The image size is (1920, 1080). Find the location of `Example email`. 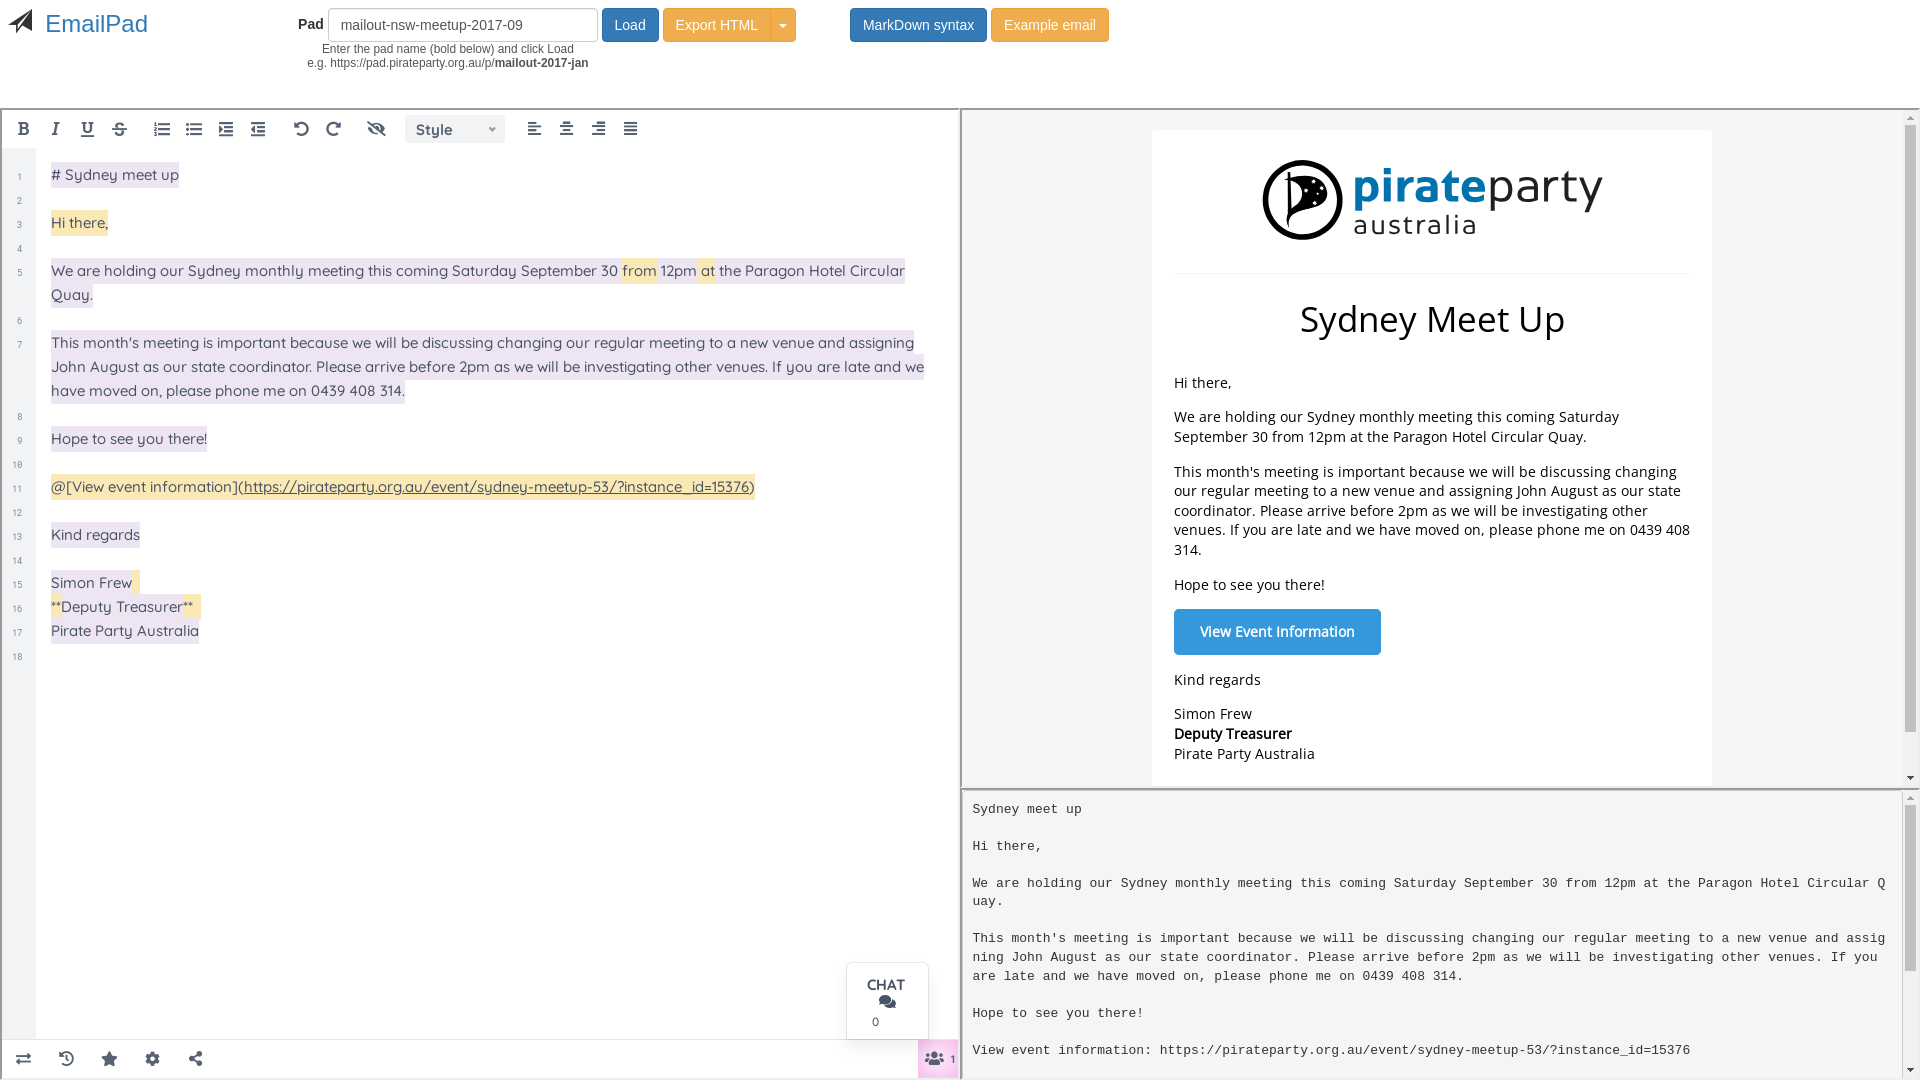

Example email is located at coordinates (1050, 25).